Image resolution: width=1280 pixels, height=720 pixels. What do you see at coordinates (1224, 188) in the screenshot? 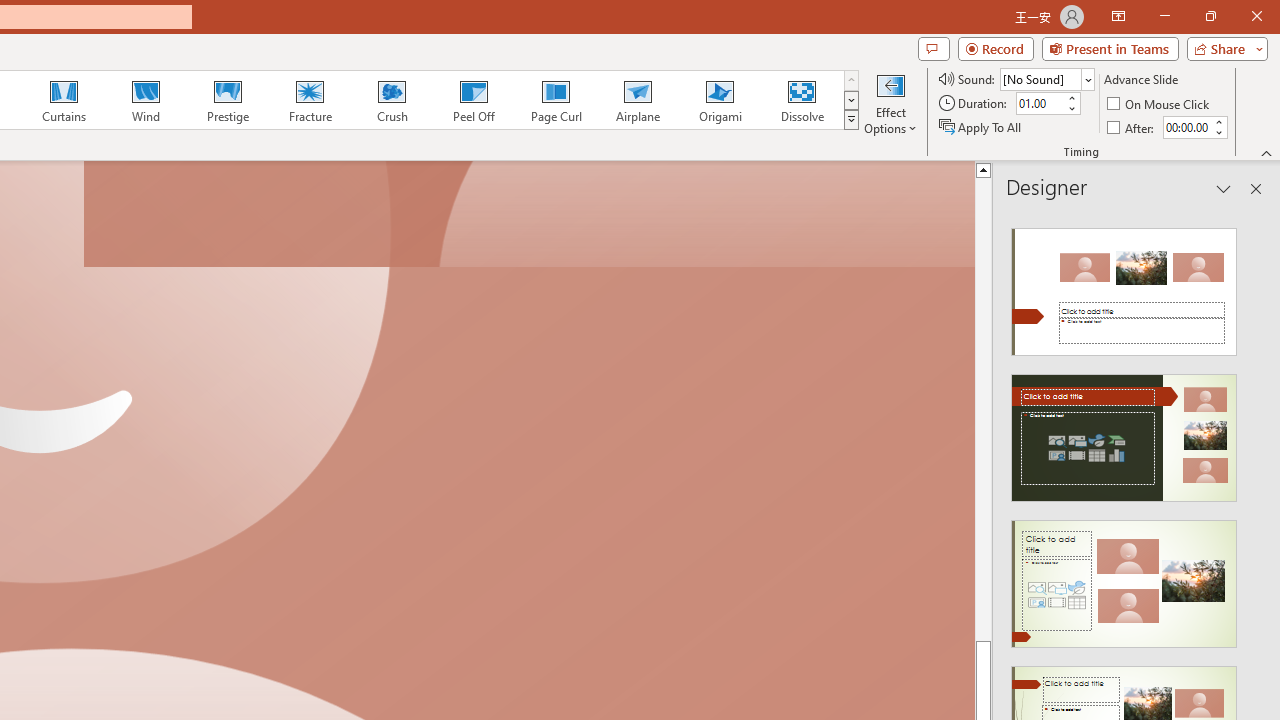
I see `Task Pane Options` at bounding box center [1224, 188].